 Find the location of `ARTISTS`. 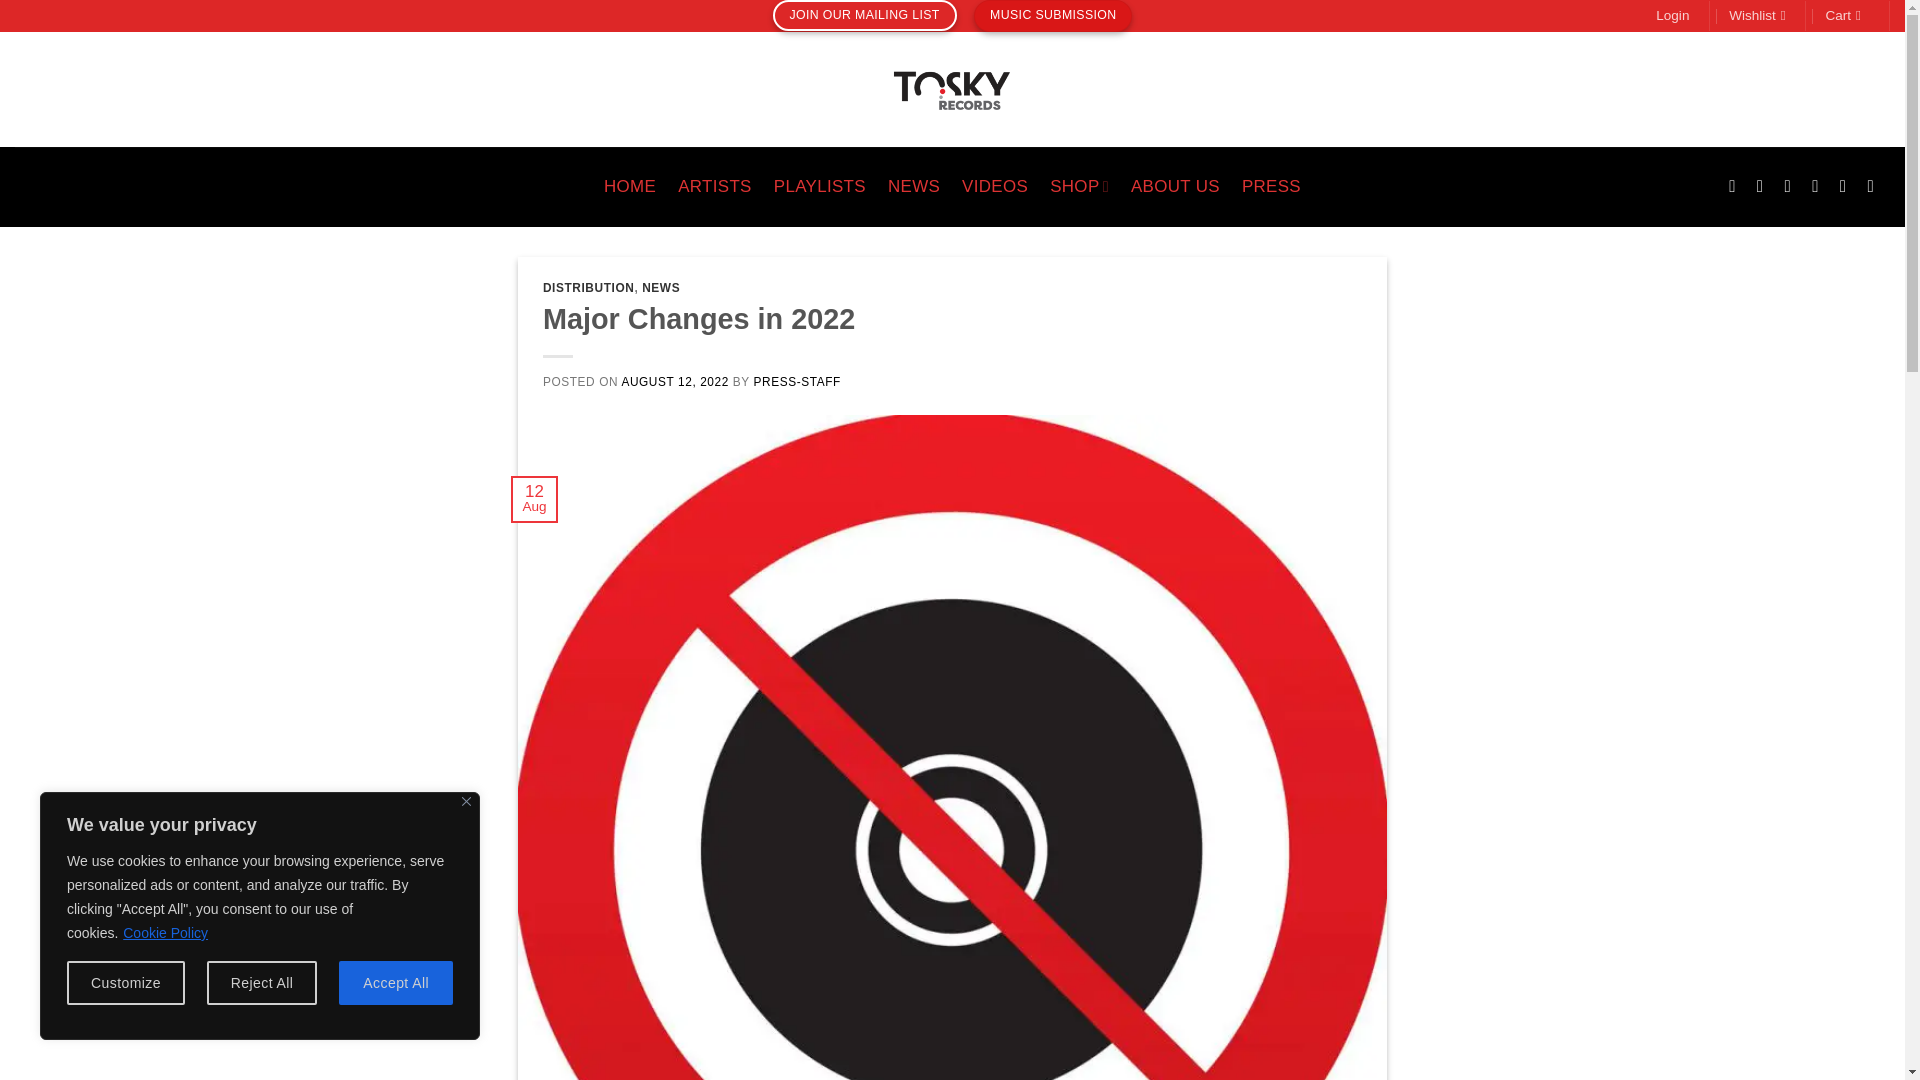

ARTISTS is located at coordinates (714, 186).